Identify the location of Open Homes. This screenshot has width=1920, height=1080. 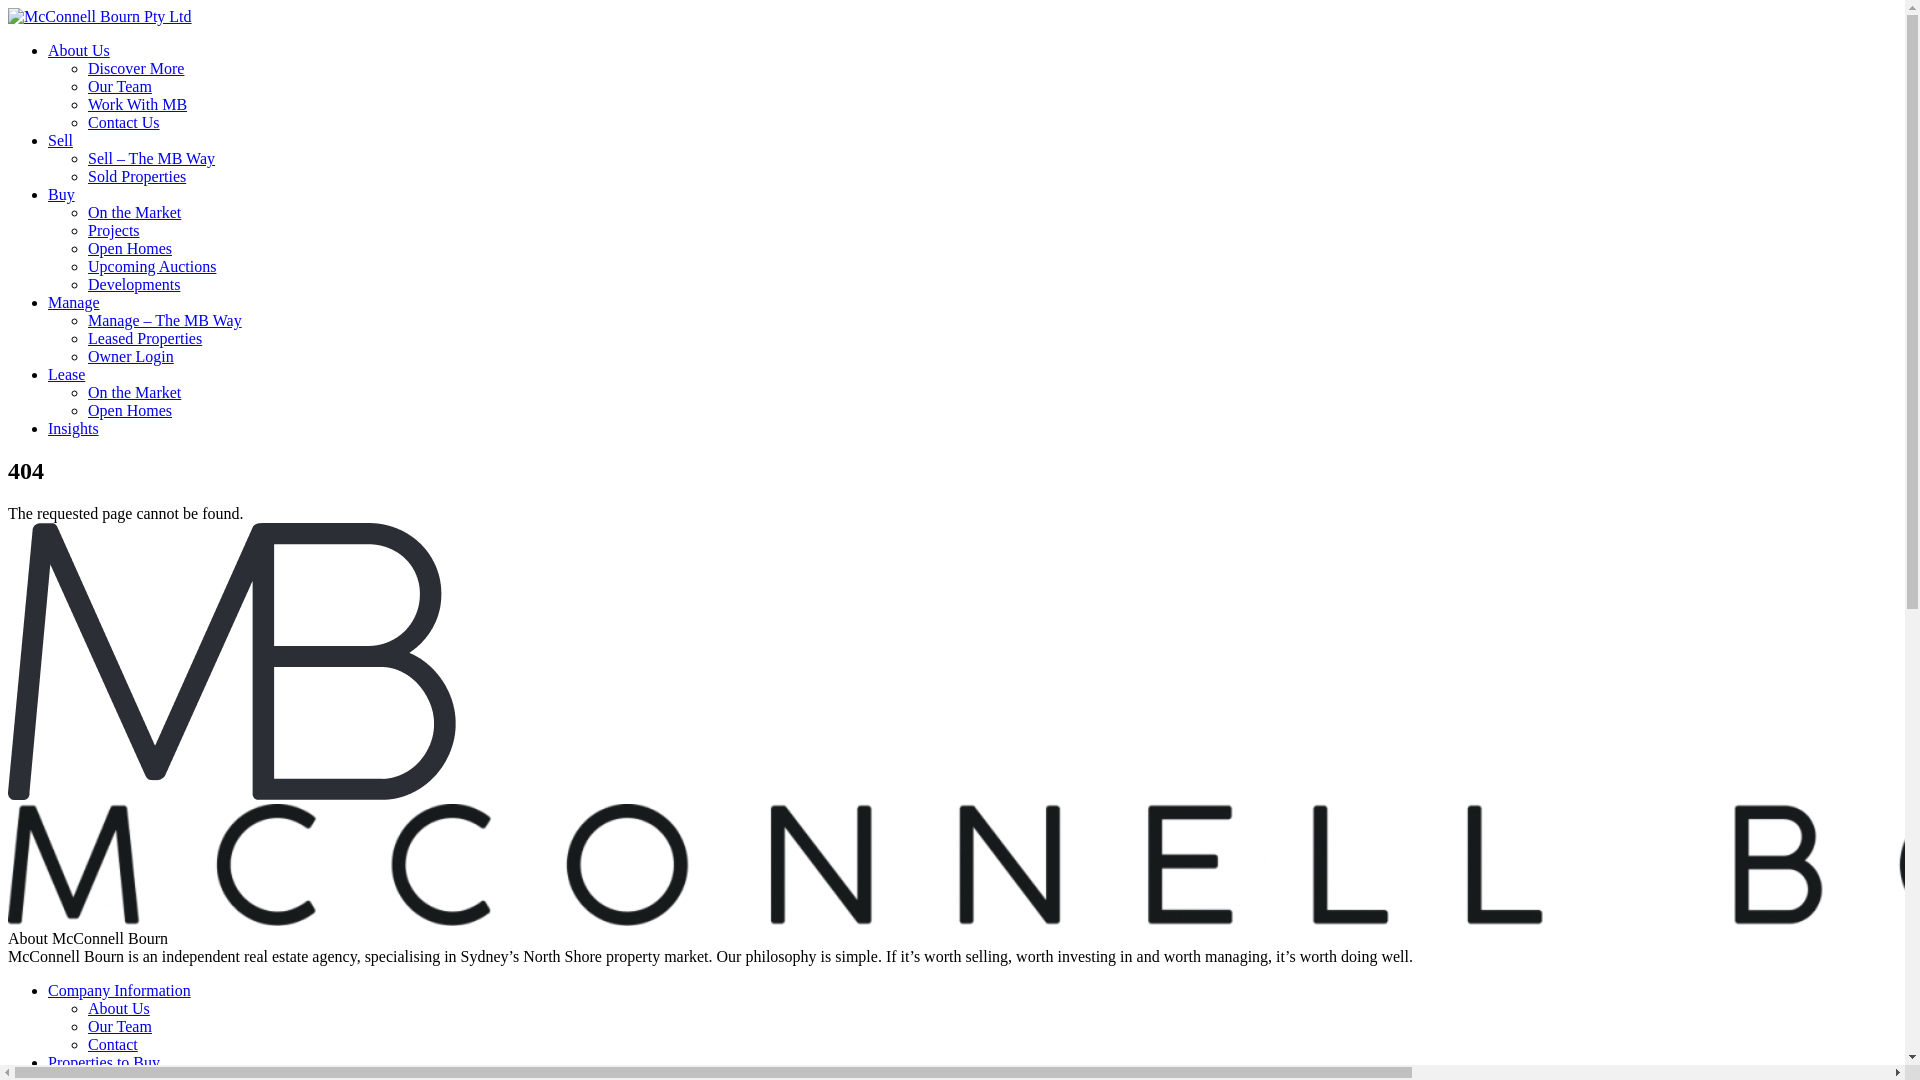
(130, 248).